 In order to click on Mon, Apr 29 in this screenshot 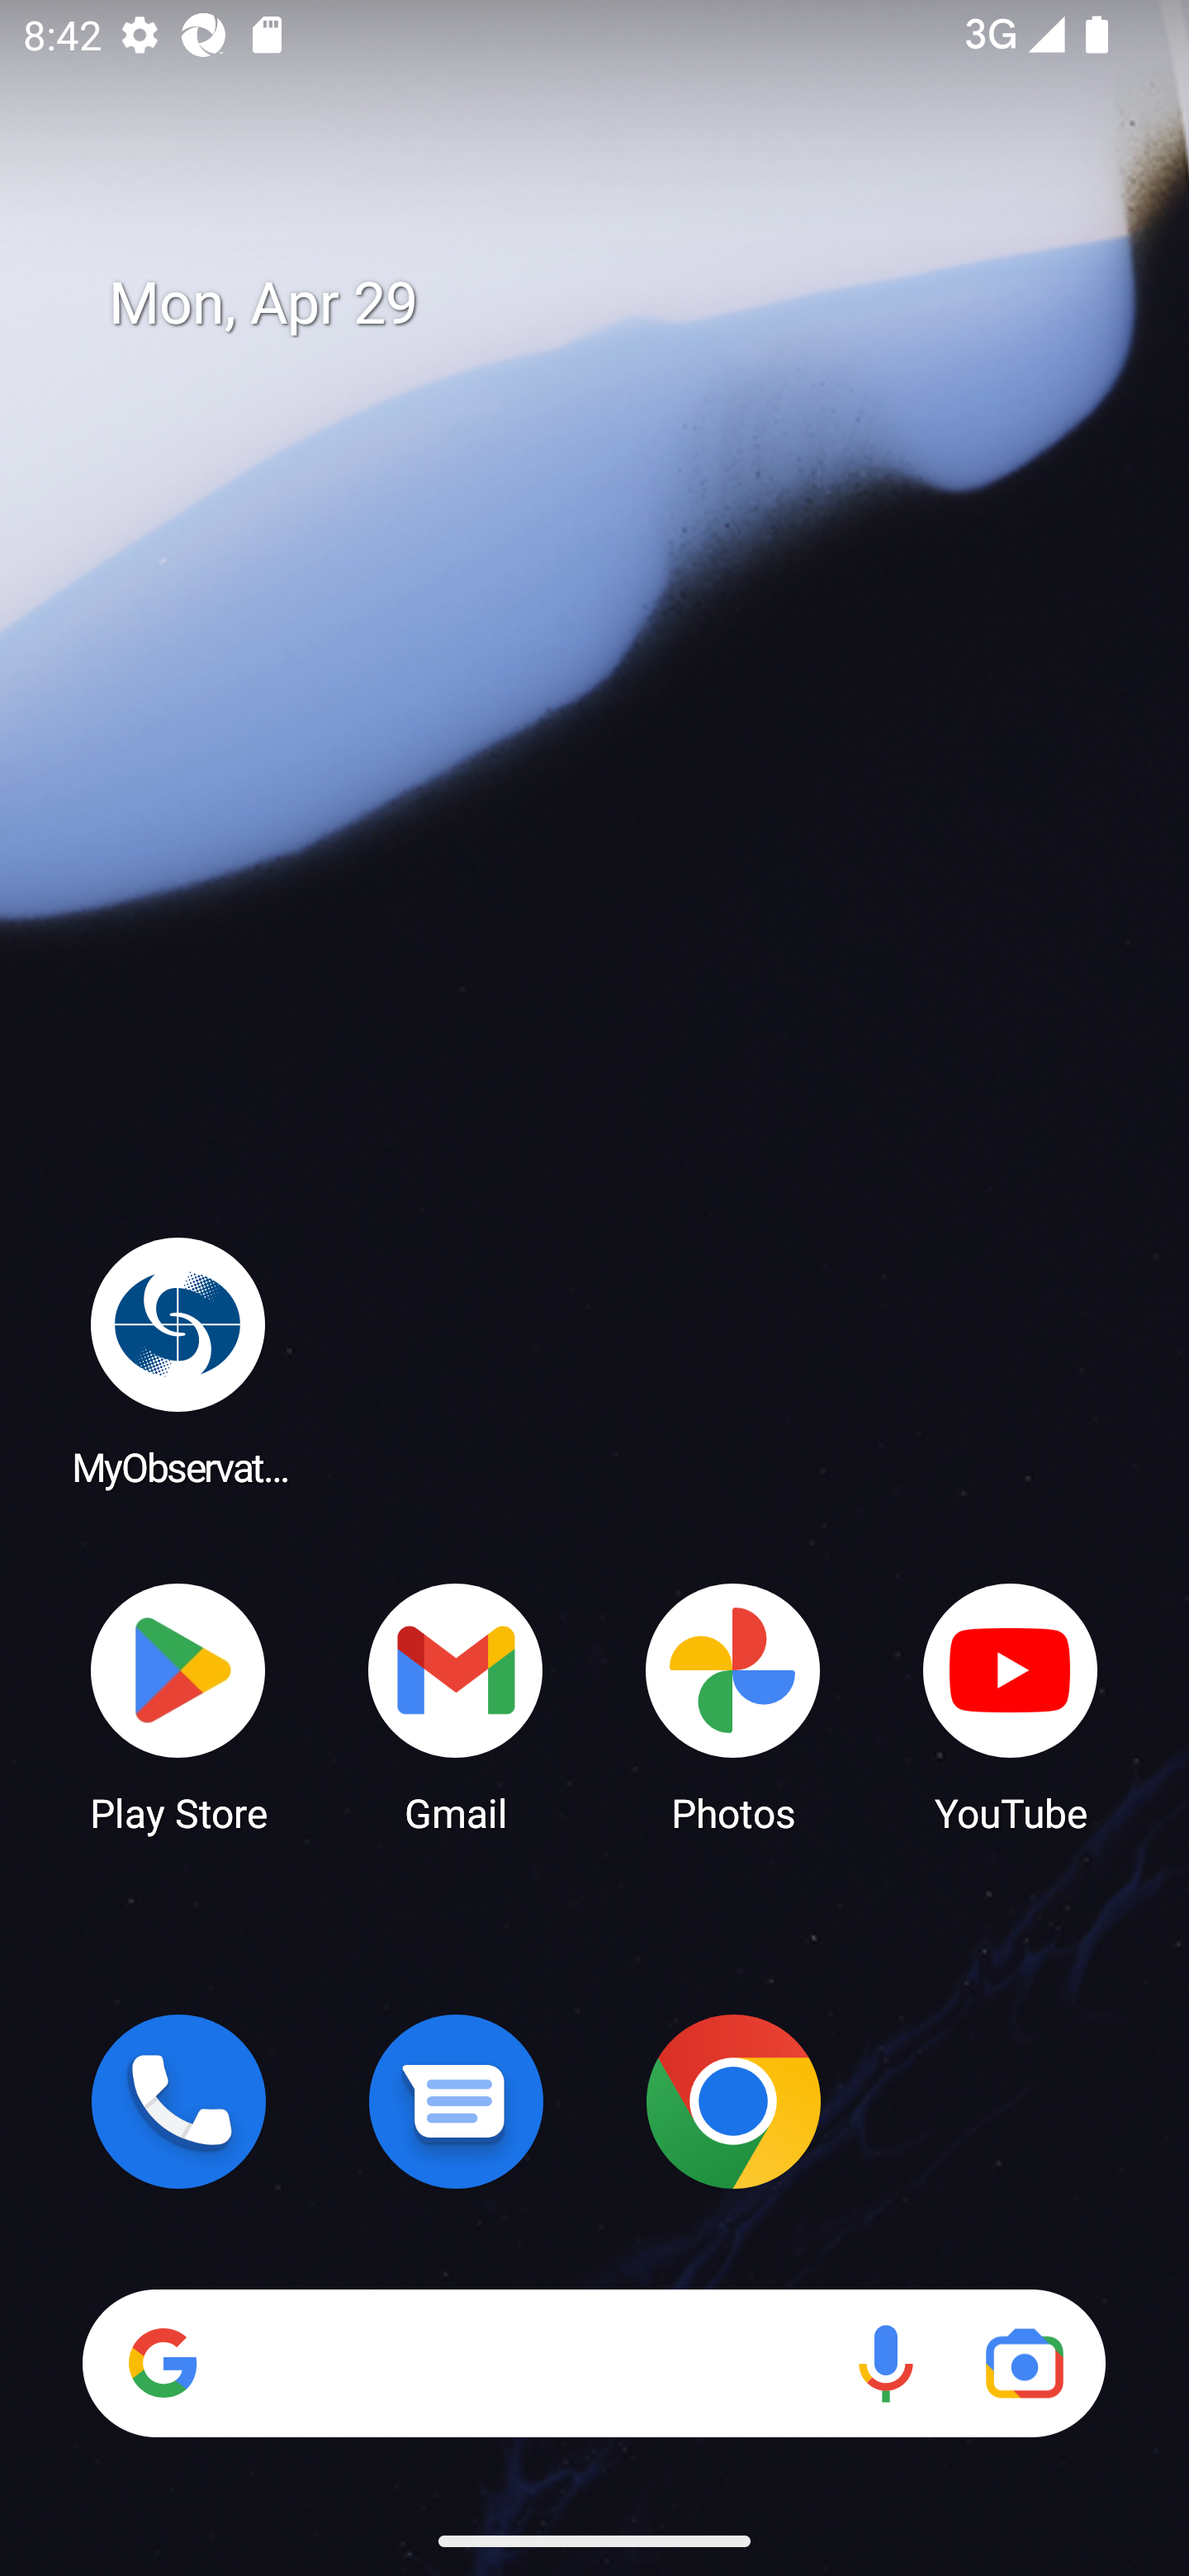, I will do `click(618, 304)`.